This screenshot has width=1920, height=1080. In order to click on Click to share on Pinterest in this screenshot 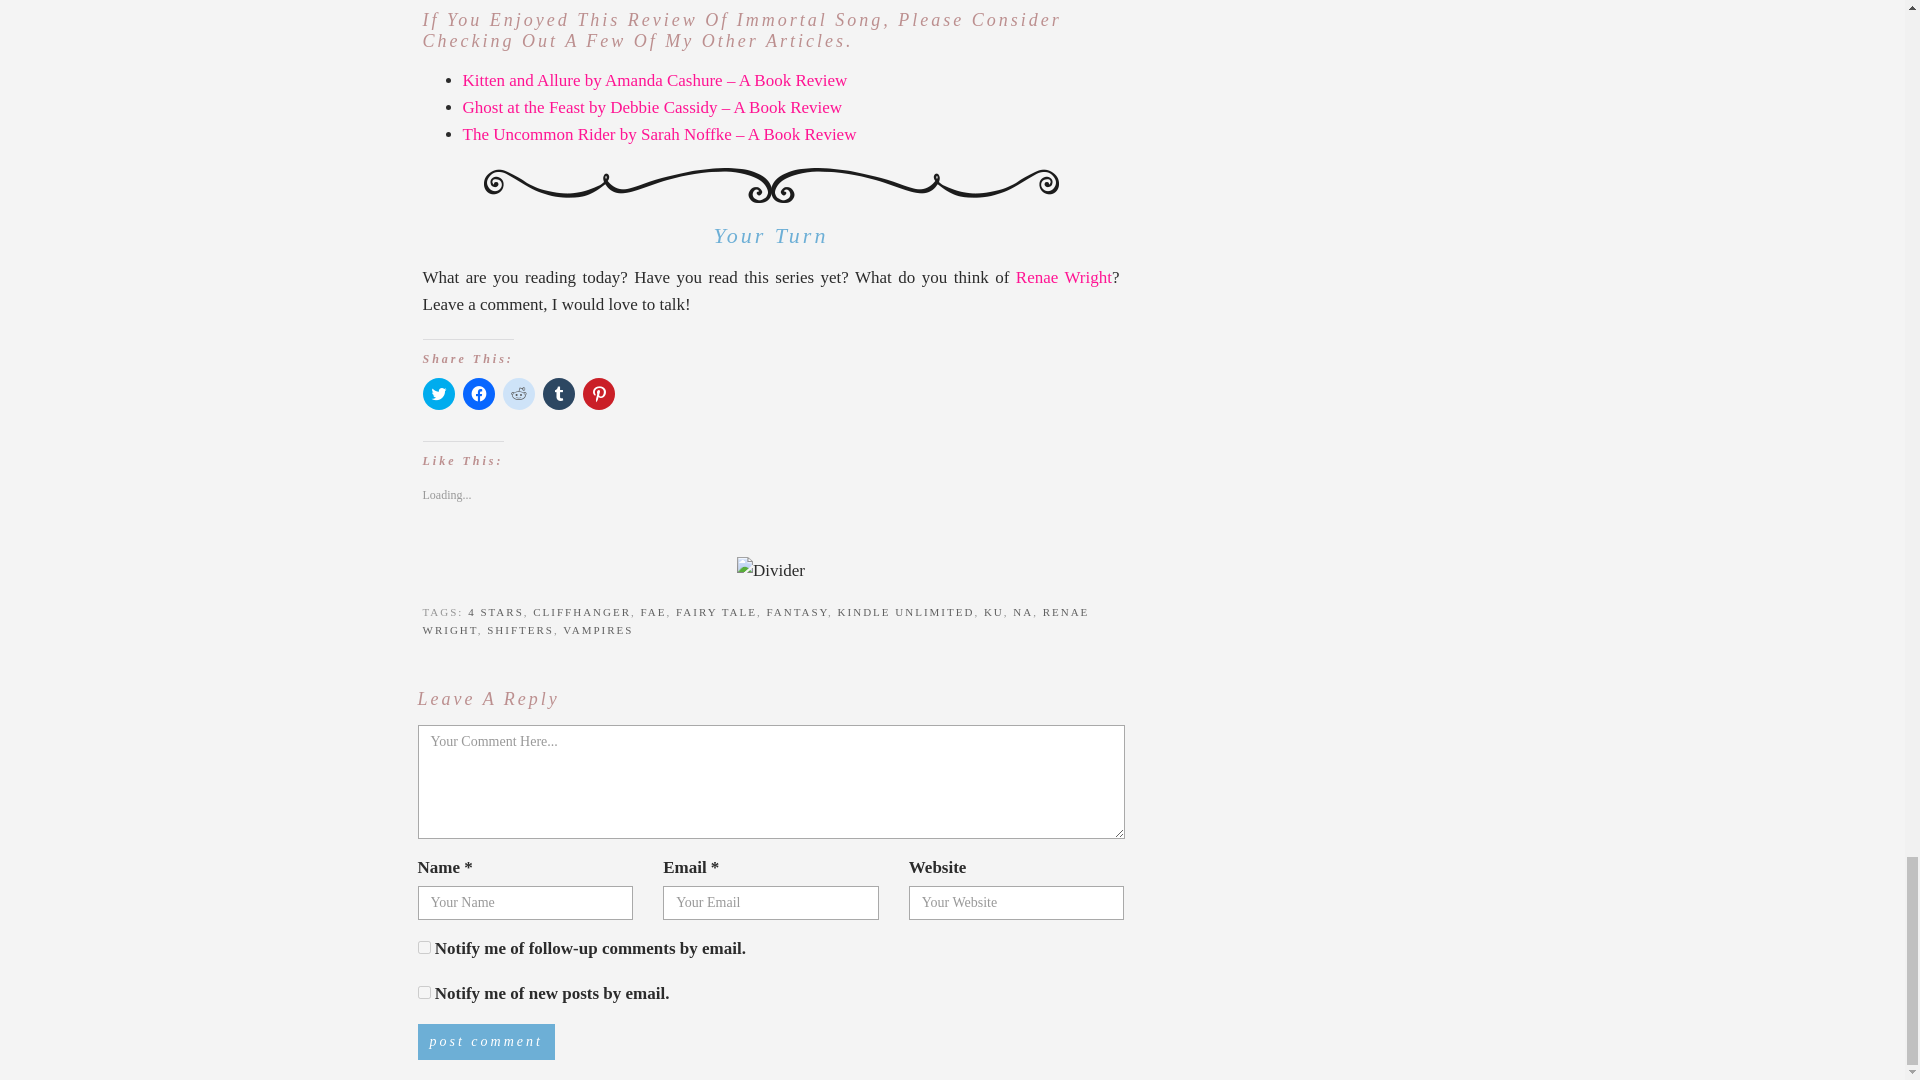, I will do `click(598, 394)`.